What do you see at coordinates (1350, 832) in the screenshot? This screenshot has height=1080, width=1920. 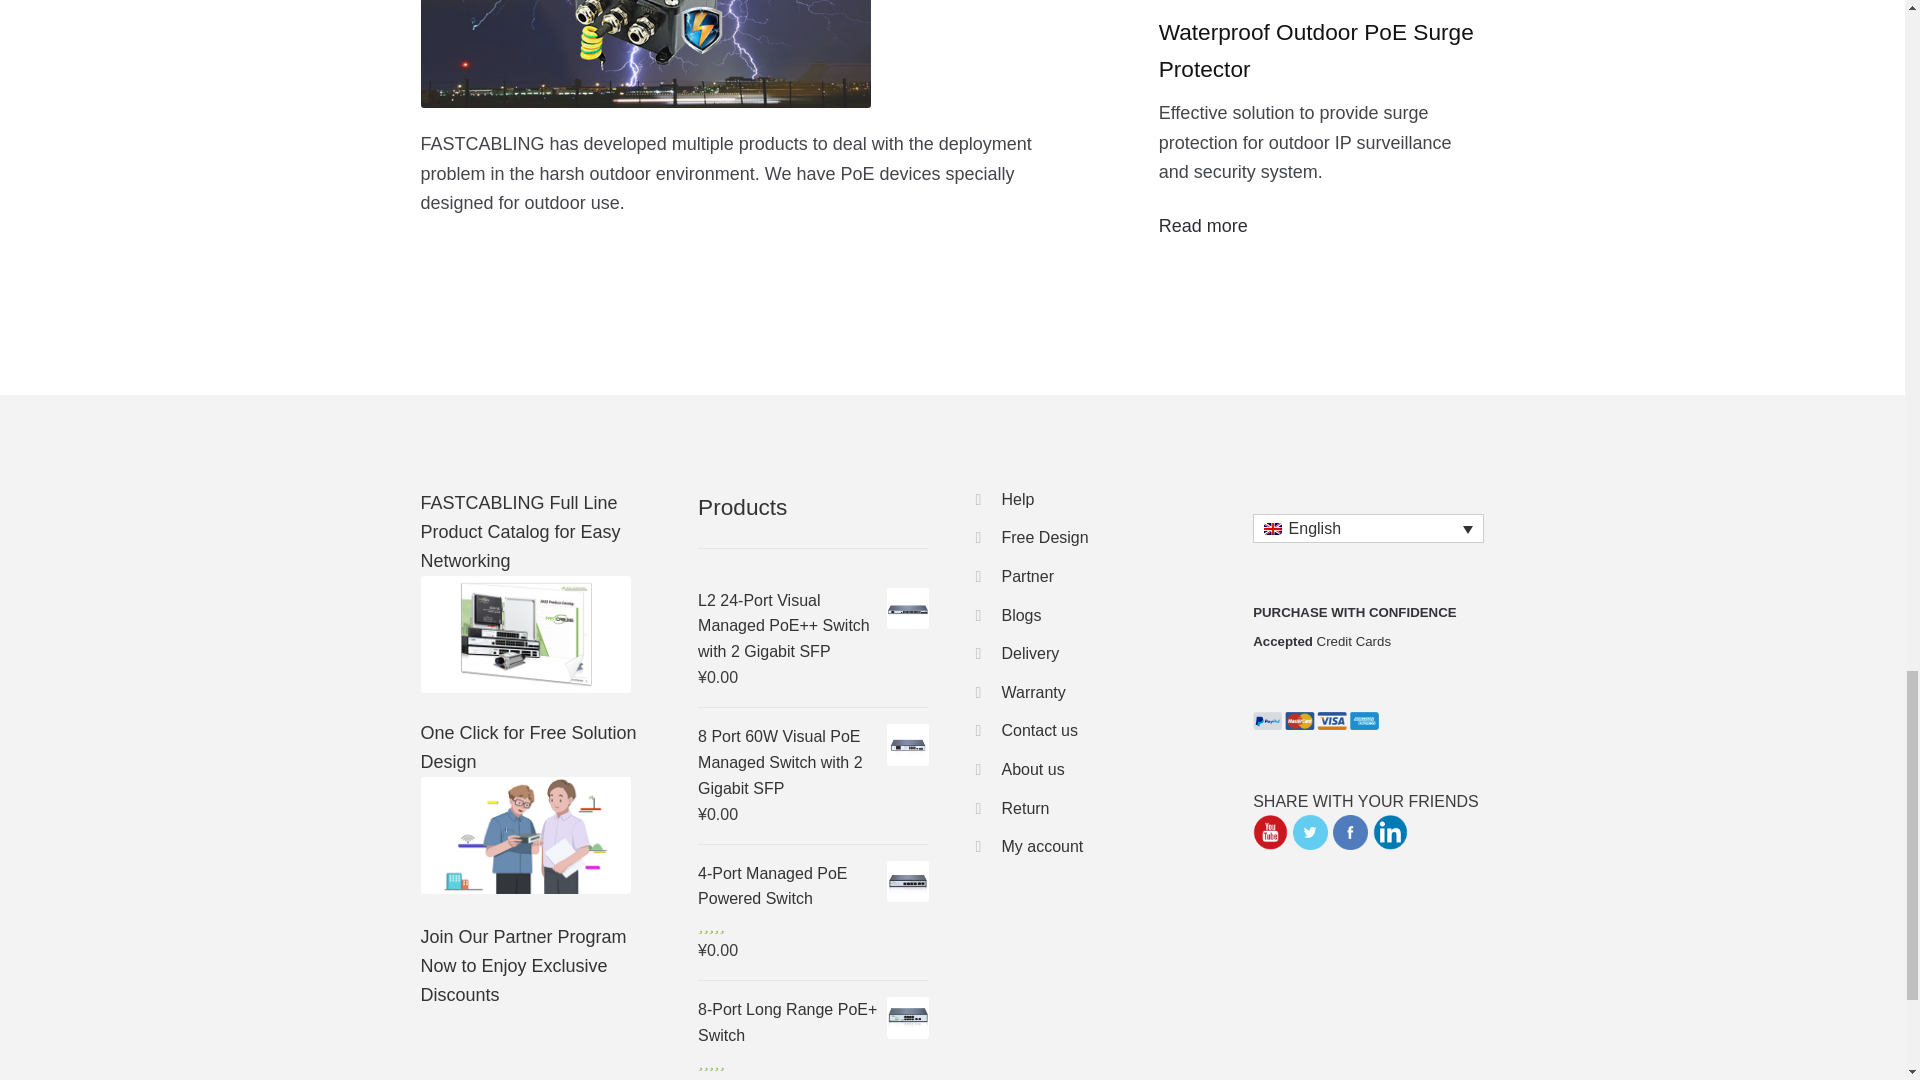 I see `Facebook` at bounding box center [1350, 832].